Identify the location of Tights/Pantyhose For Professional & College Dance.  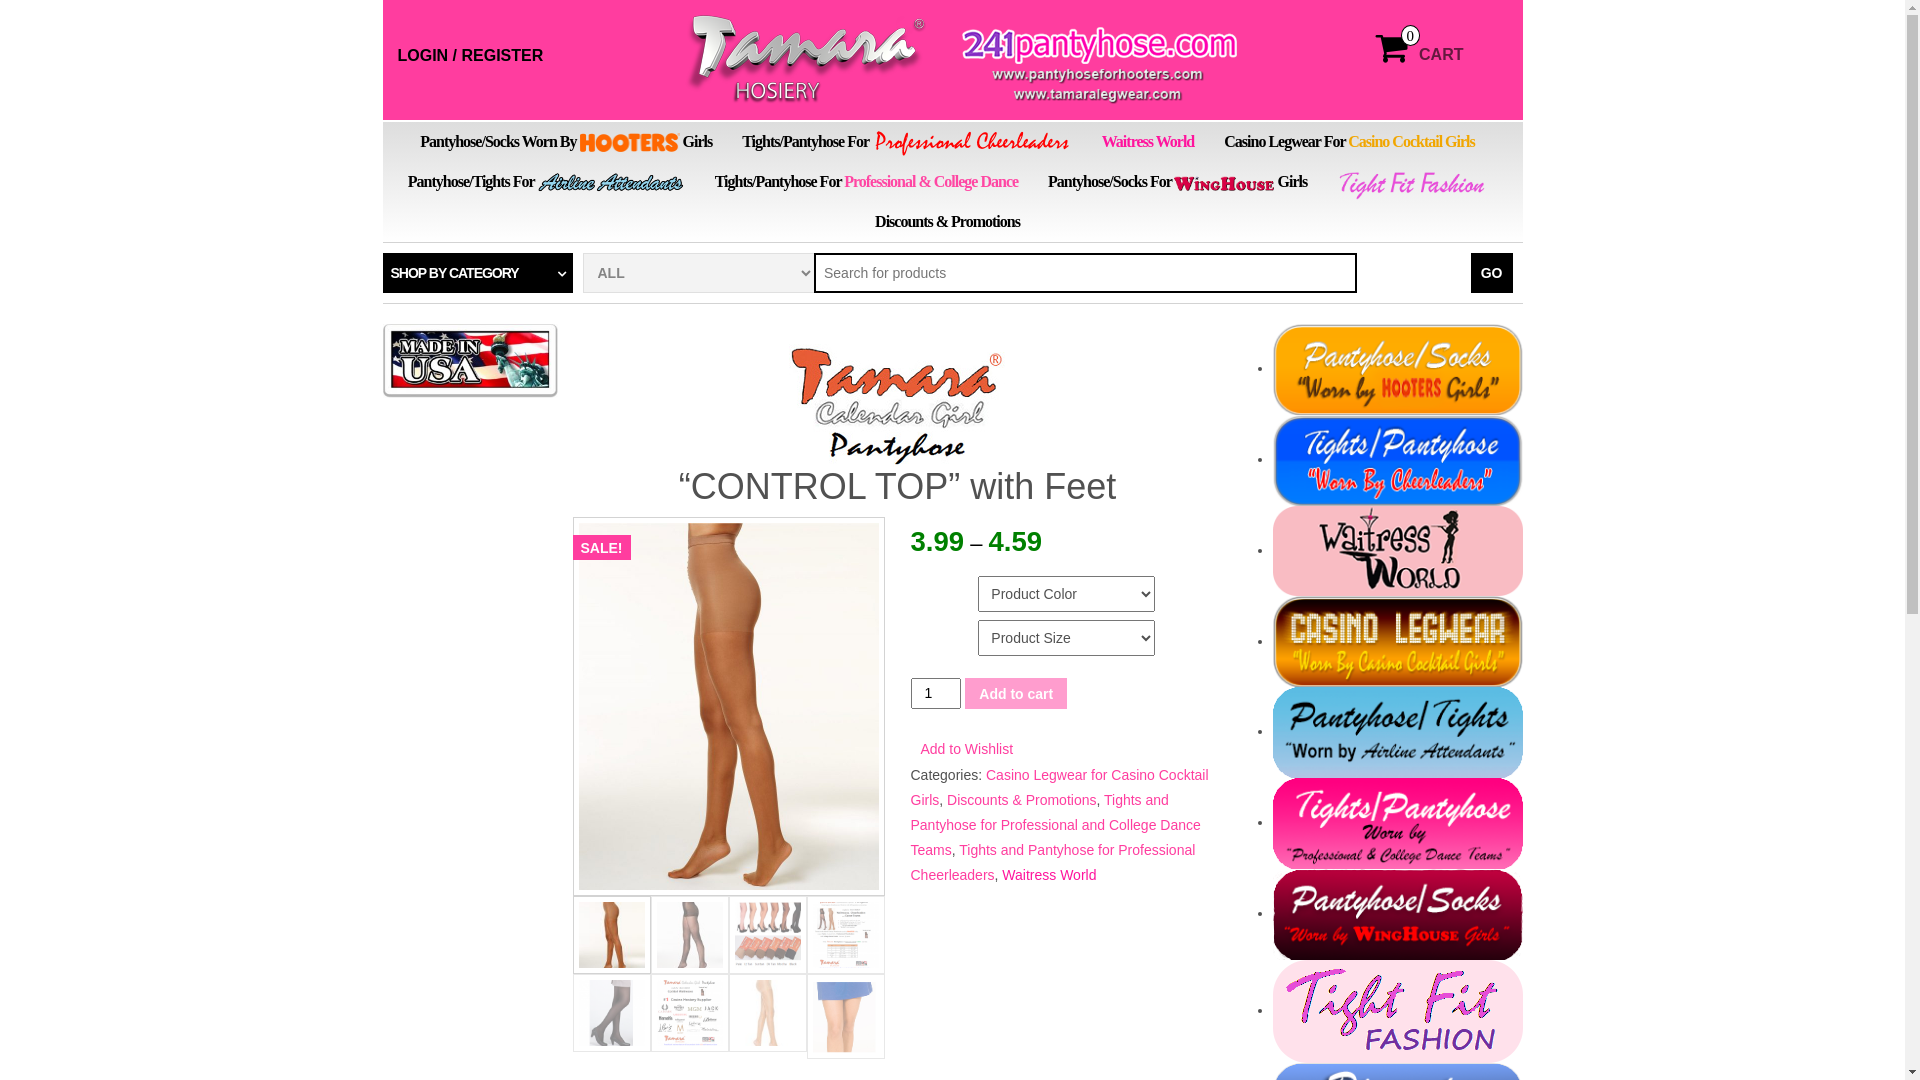
(866, 182).